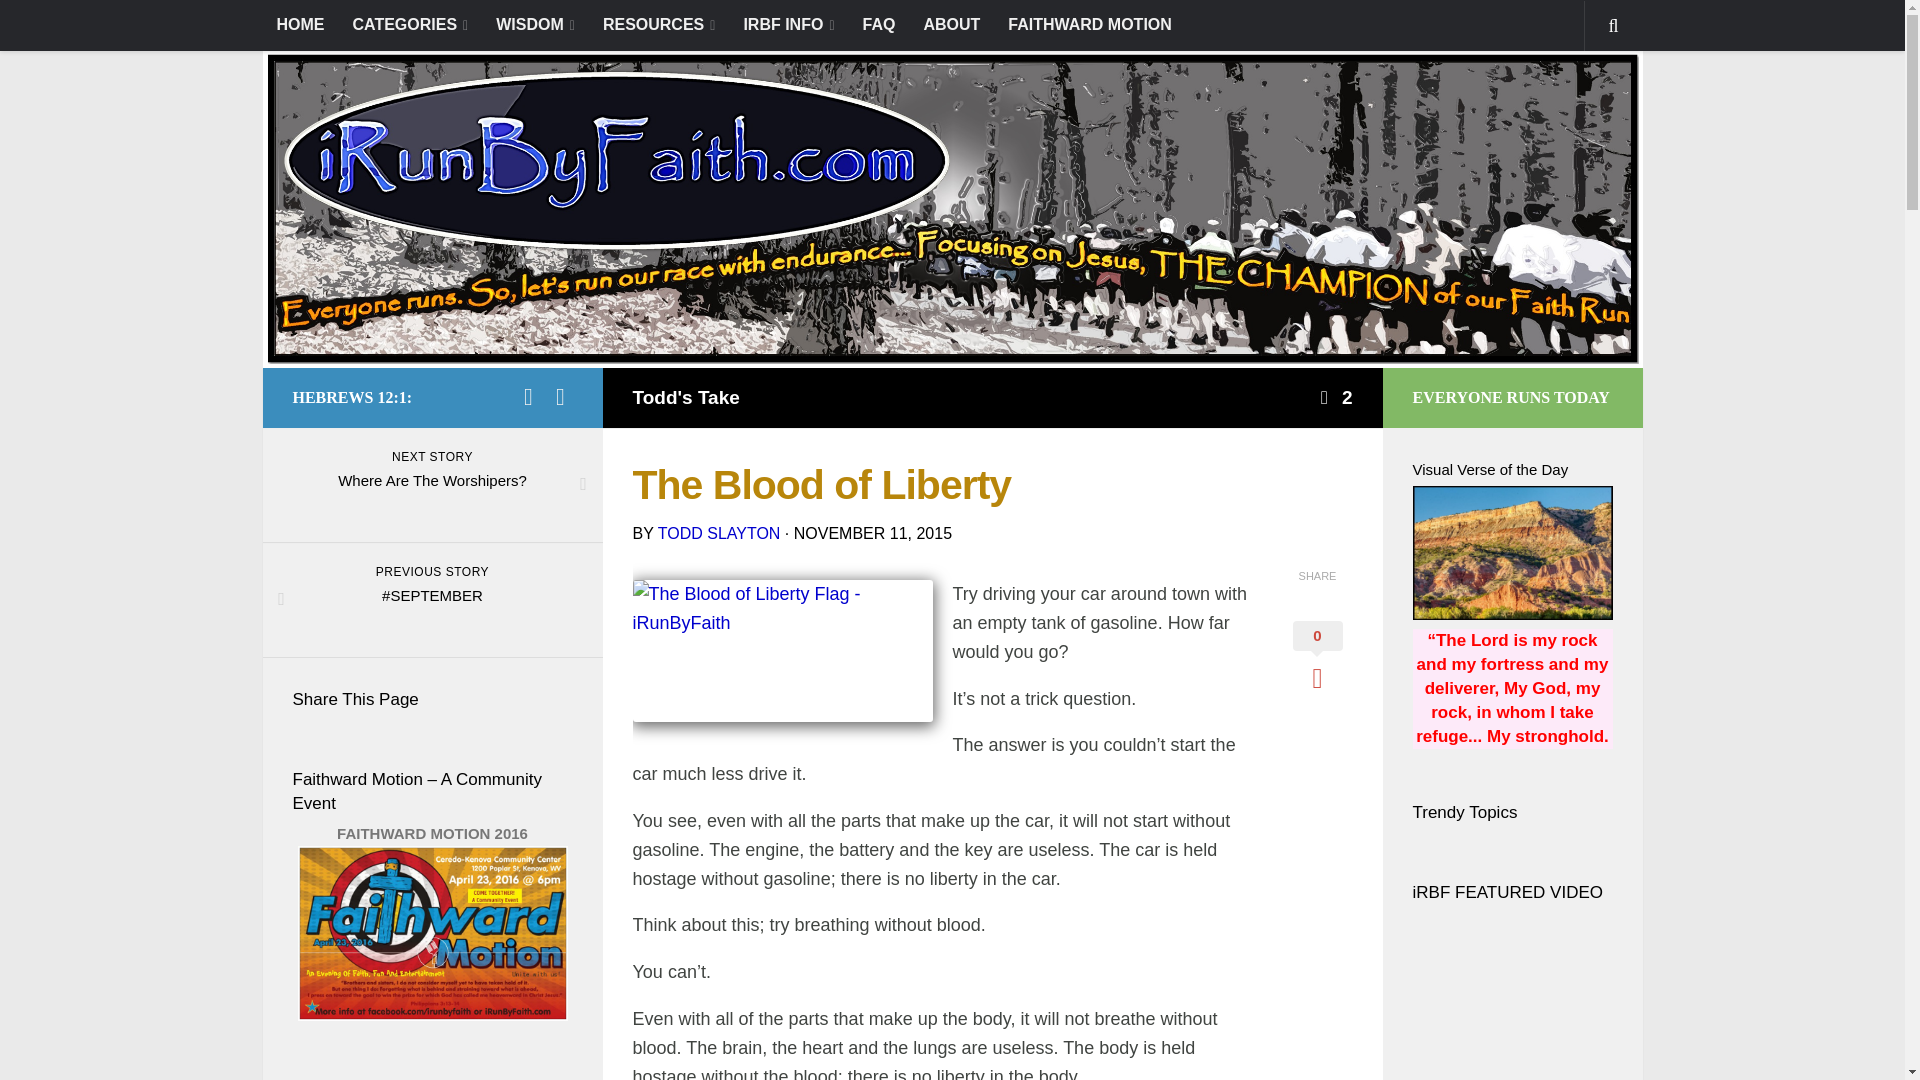 Image resolution: width=1920 pixels, height=1080 pixels. Describe the element at coordinates (951, 24) in the screenshot. I see `ABOUT` at that location.